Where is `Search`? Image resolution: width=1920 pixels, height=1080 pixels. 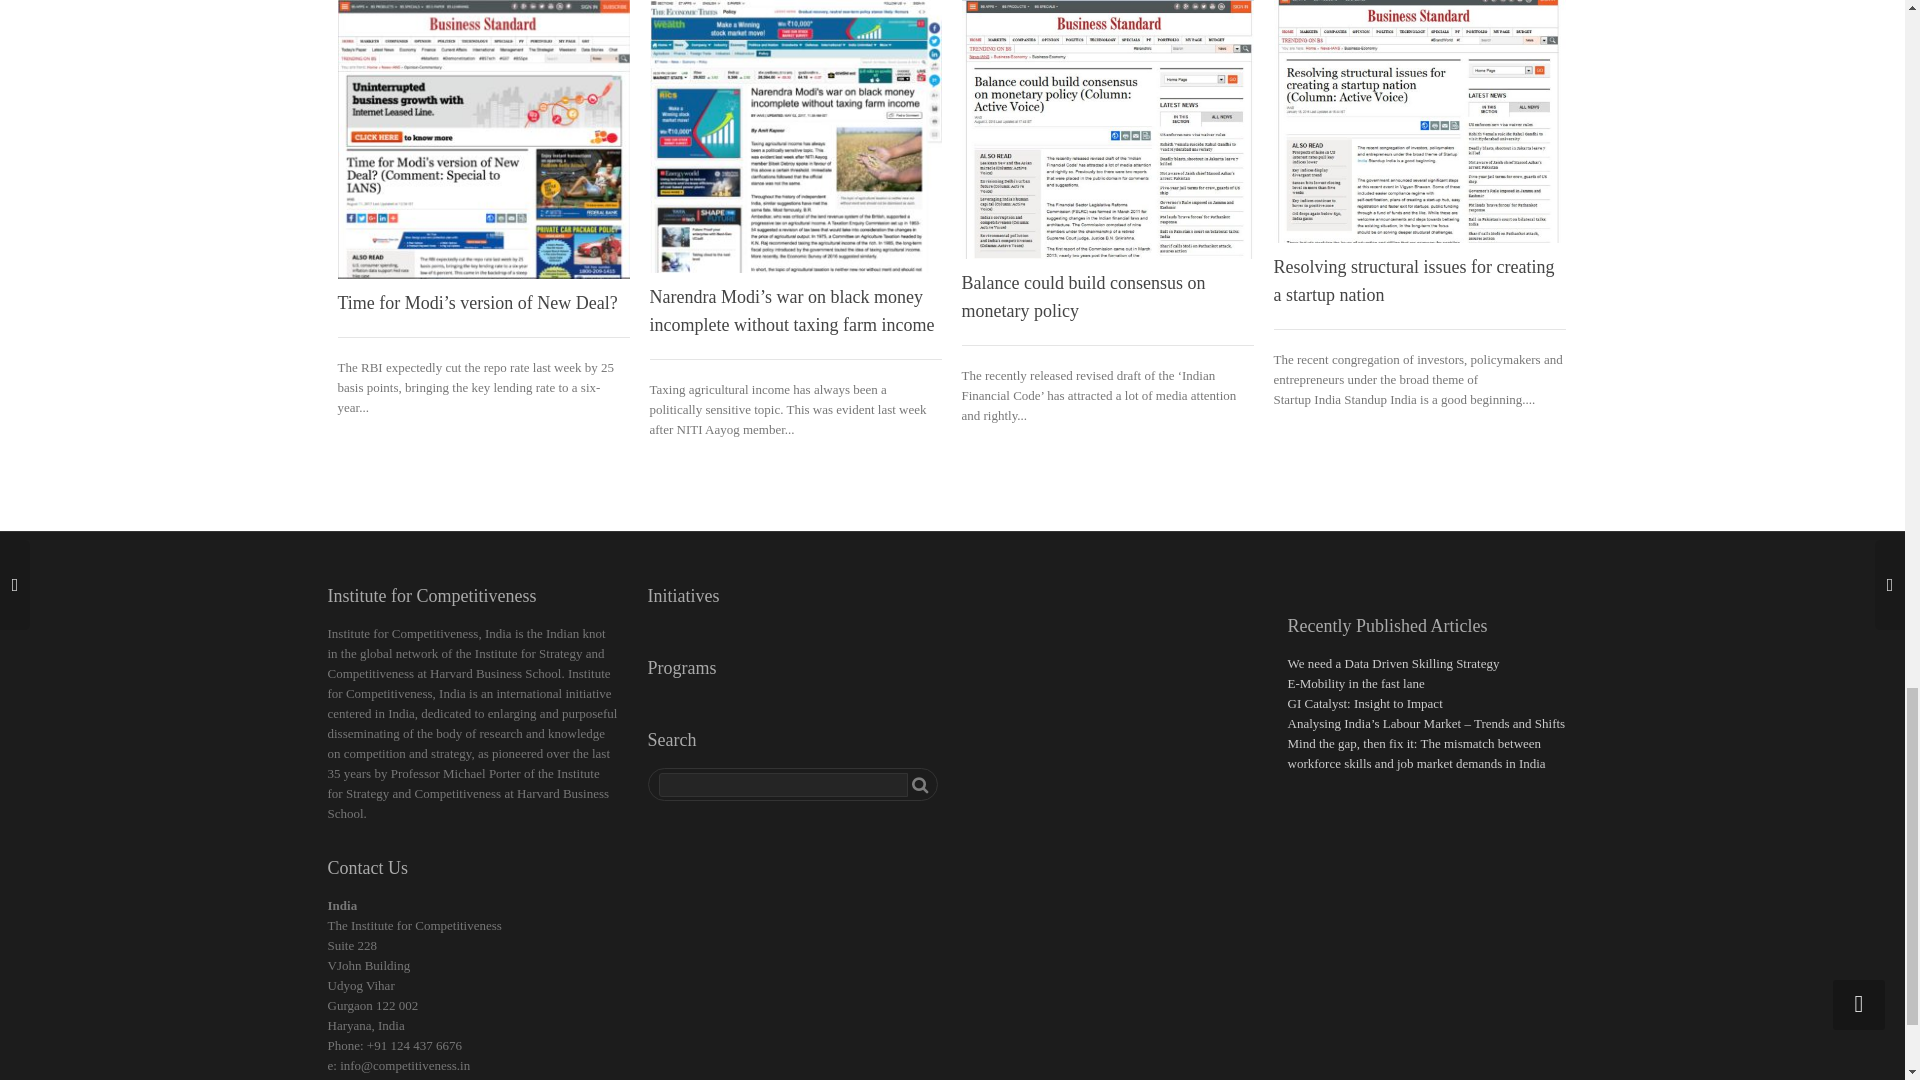 Search is located at coordinates (920, 785).